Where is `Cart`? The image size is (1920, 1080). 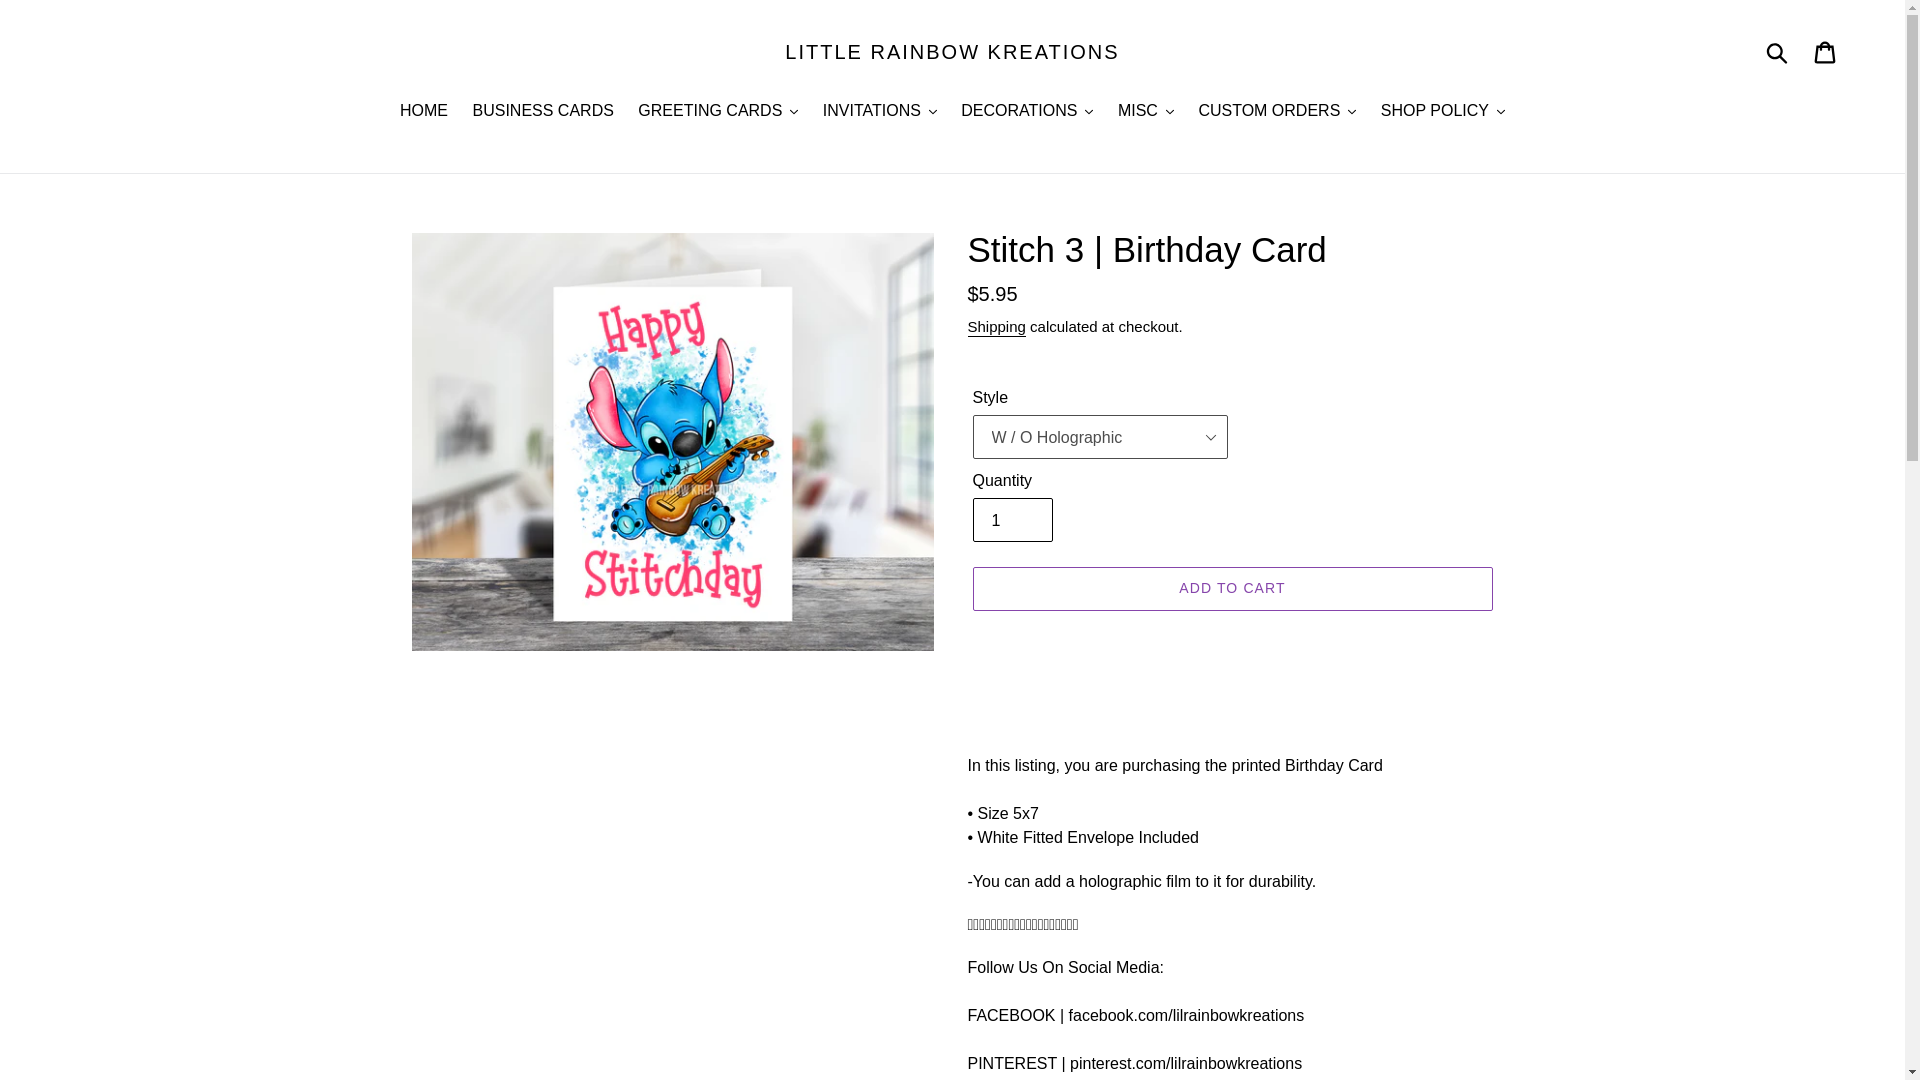 Cart is located at coordinates (1826, 52).